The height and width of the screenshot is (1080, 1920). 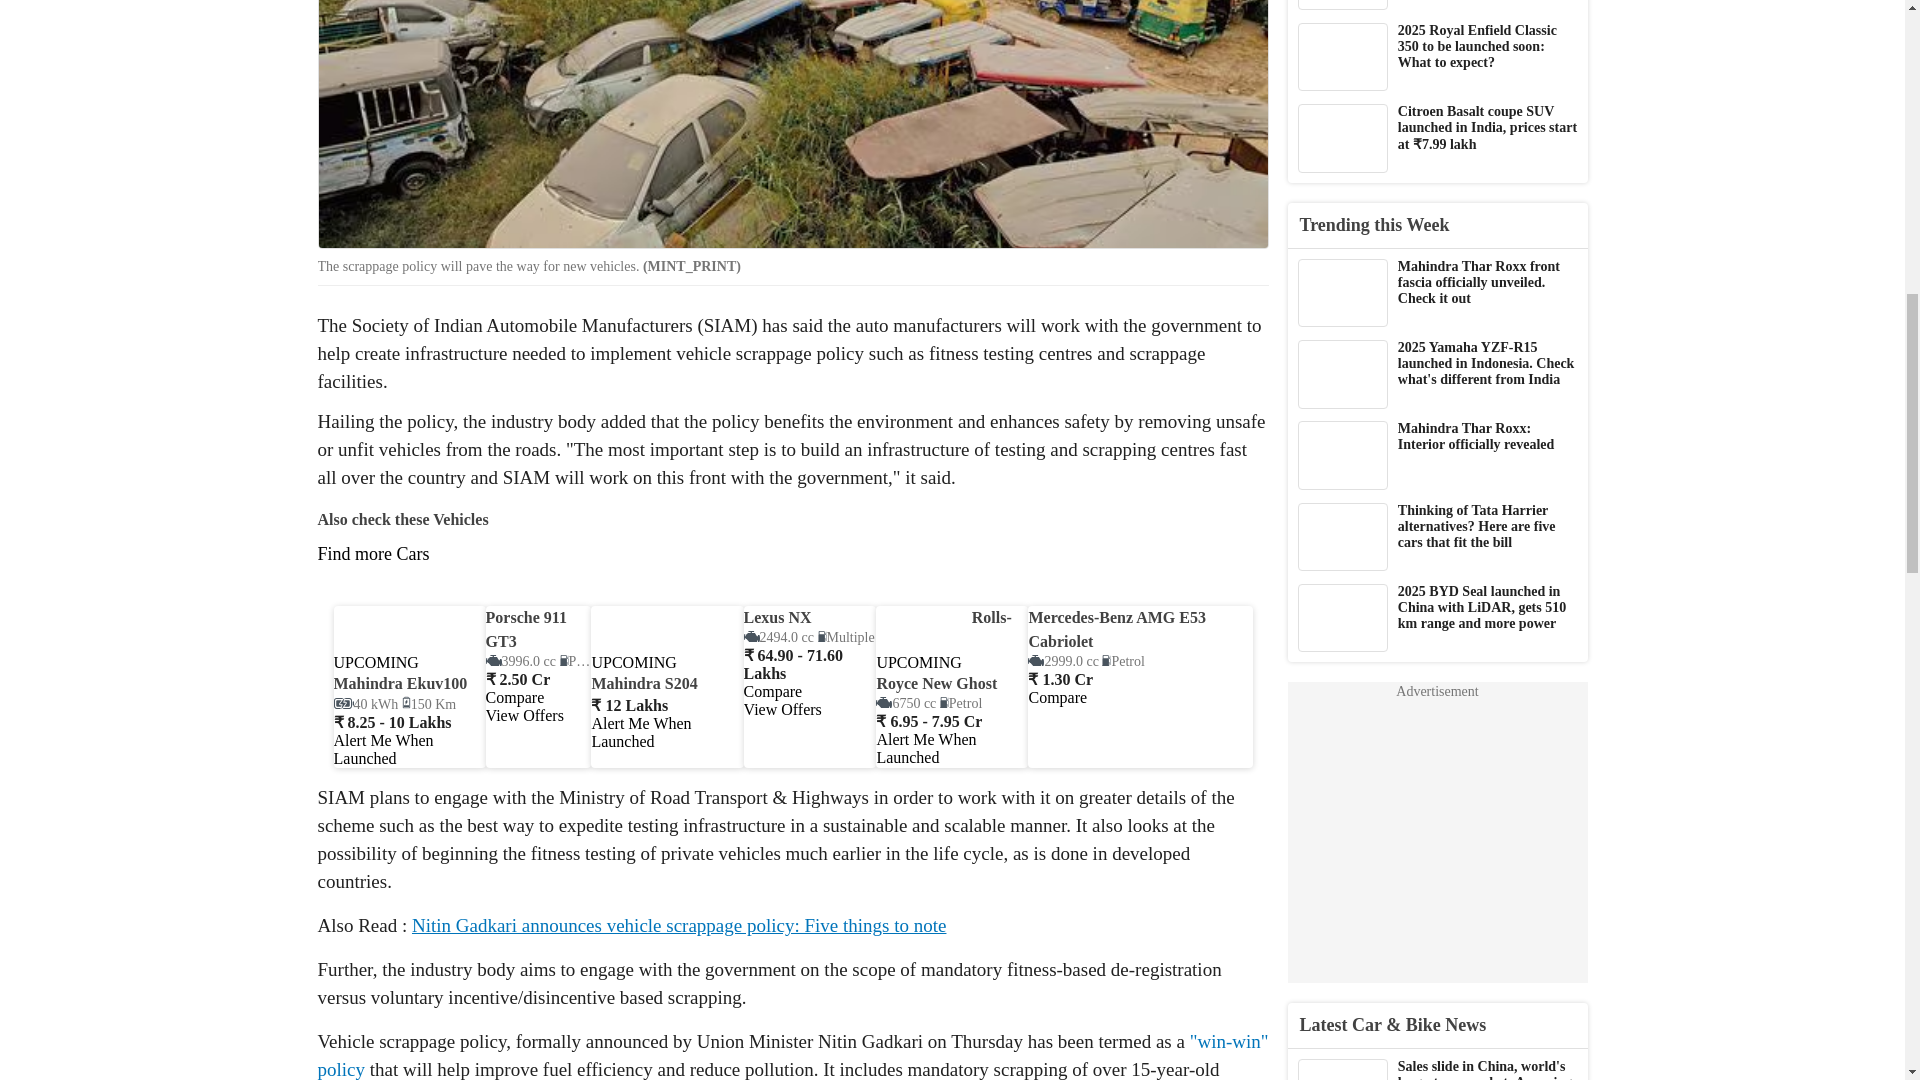 I want to click on Range, so click(x=428, y=704).